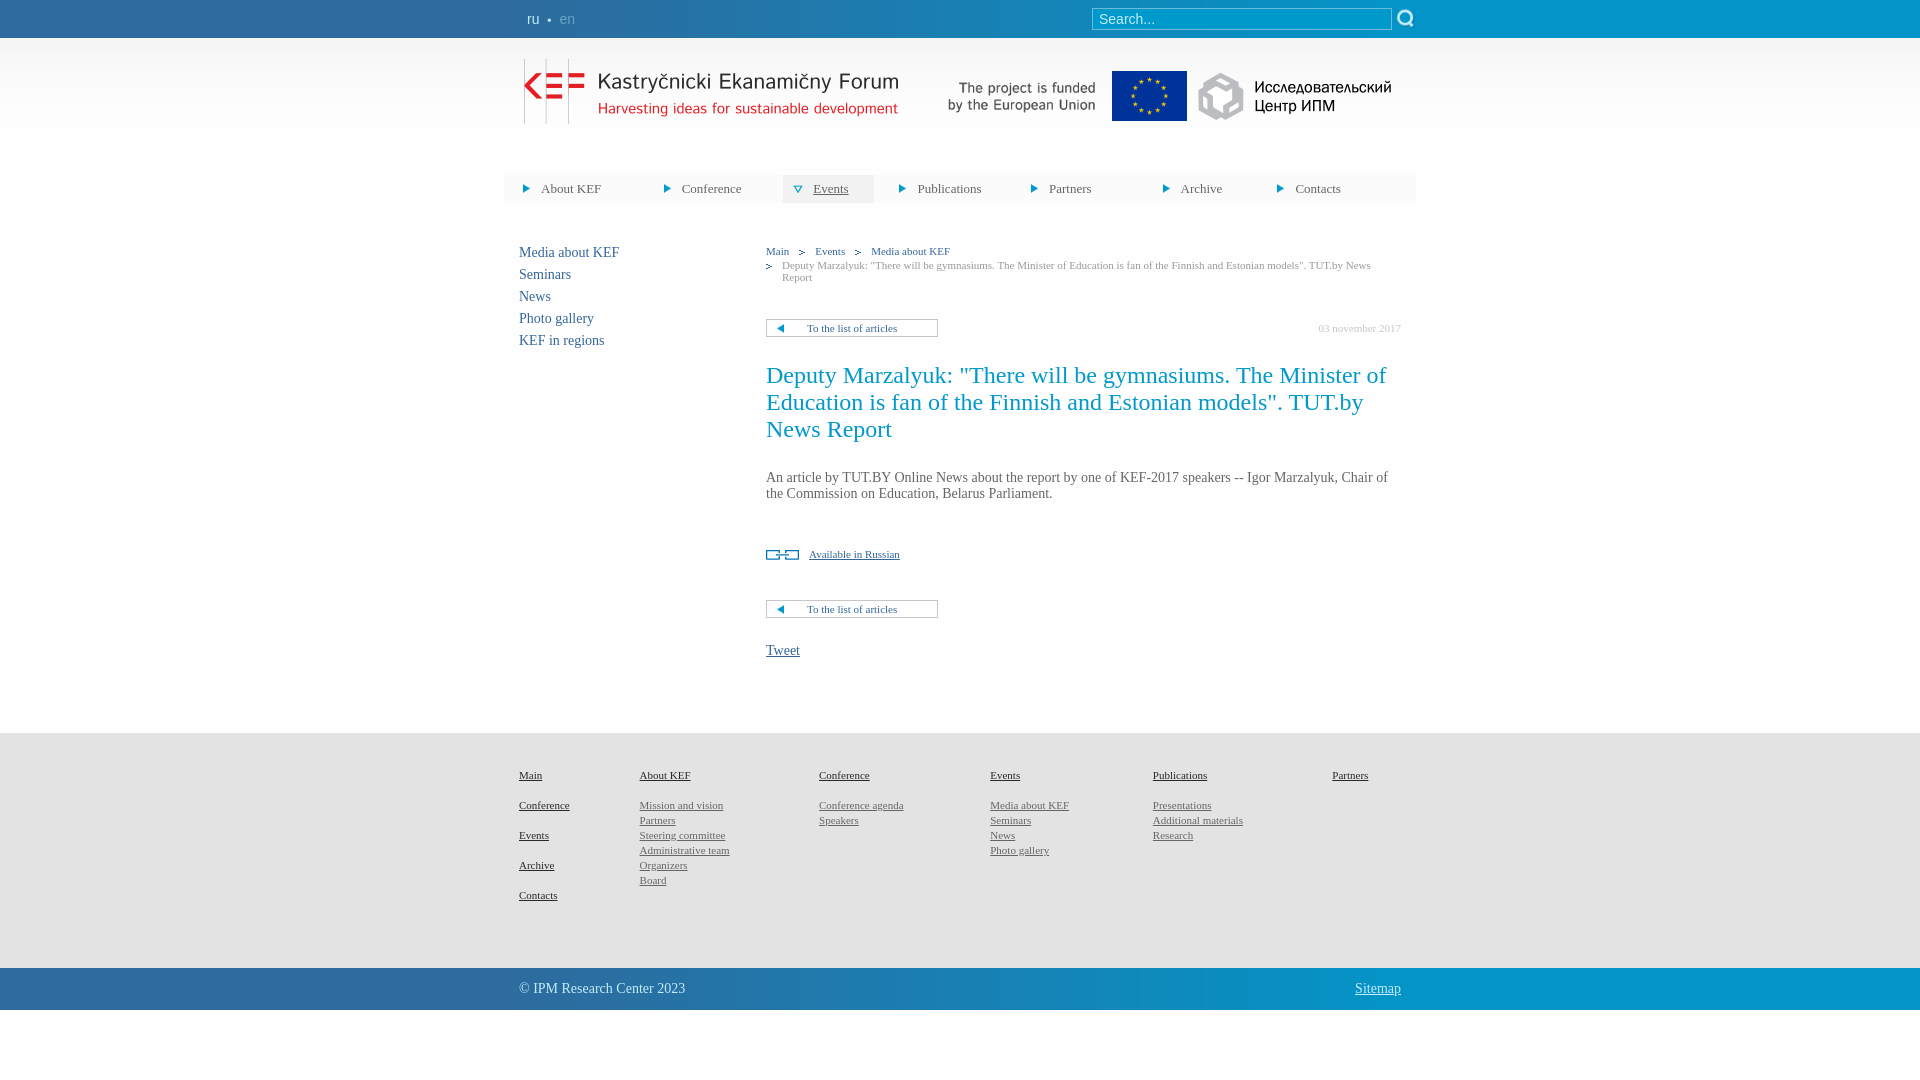 This screenshot has height=1080, width=1920. Describe the element at coordinates (544, 805) in the screenshot. I see `Conference` at that location.